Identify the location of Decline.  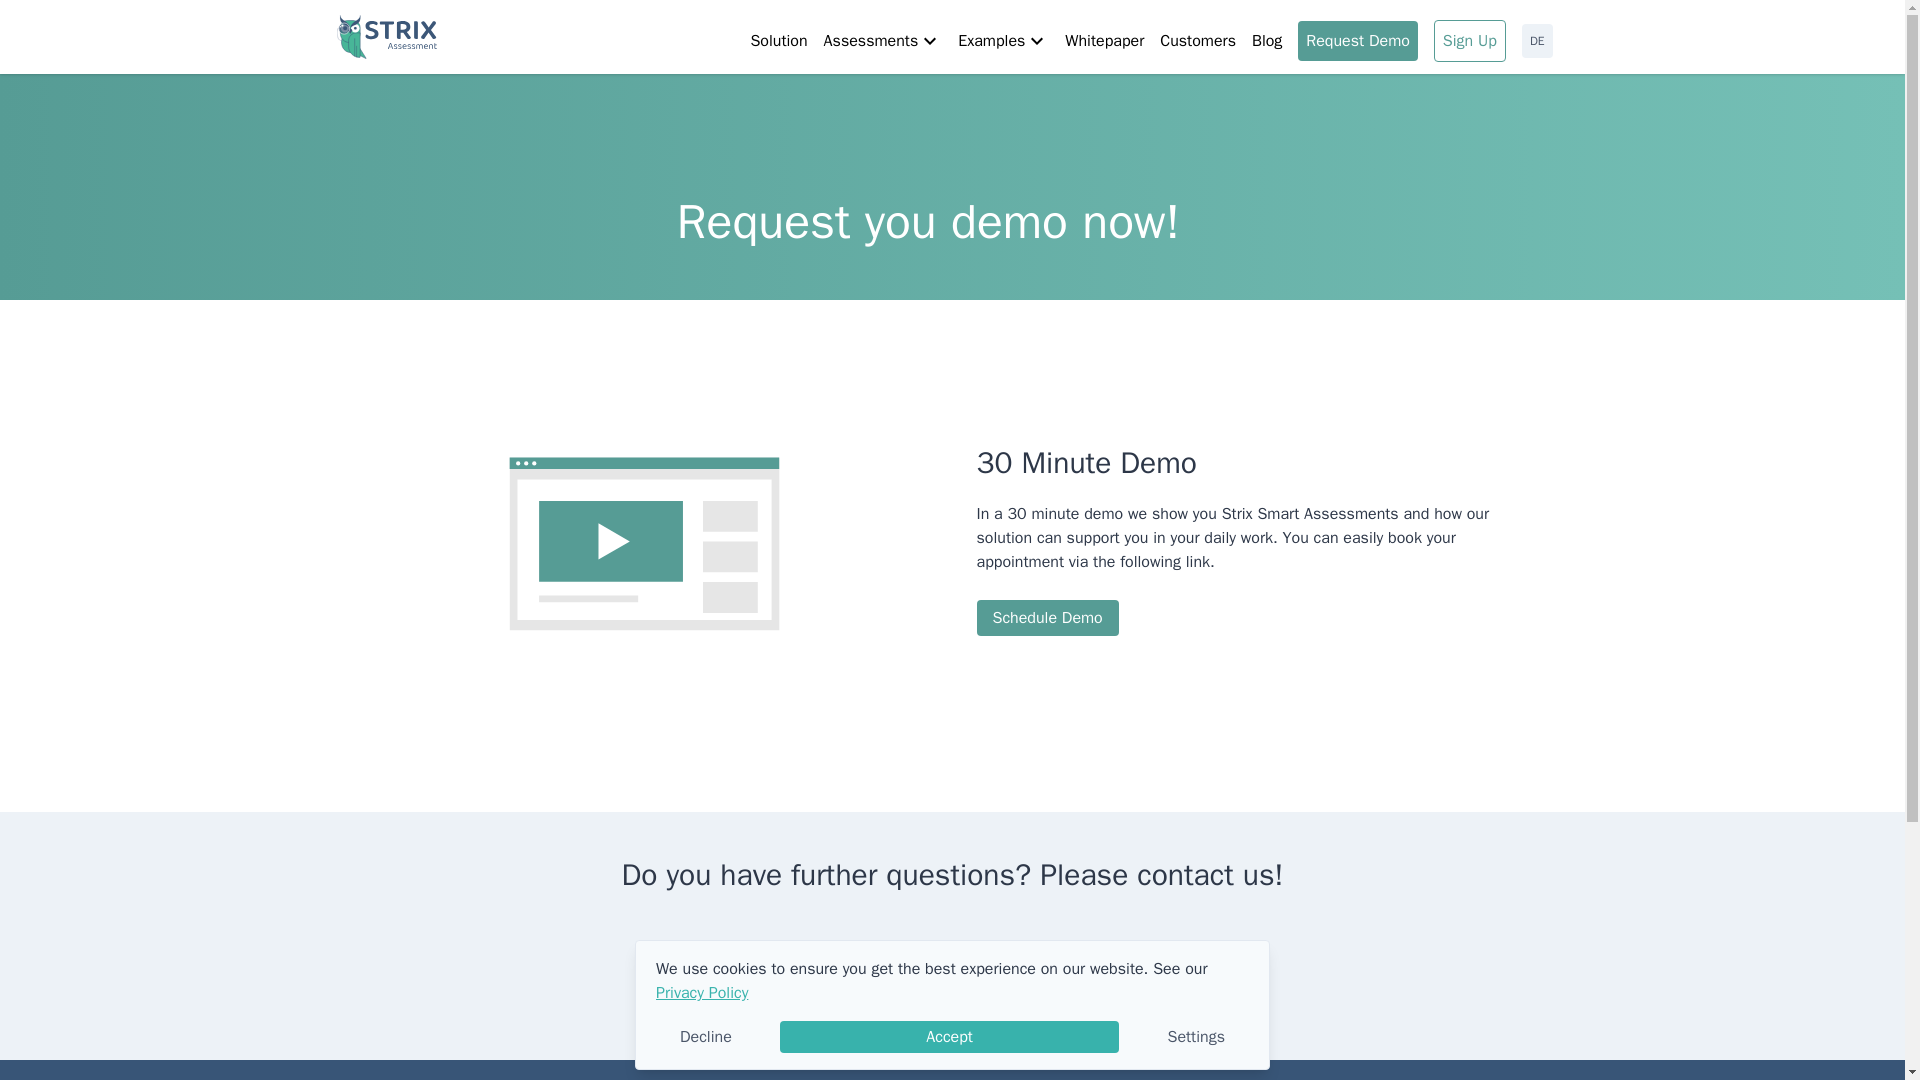
(706, 1036).